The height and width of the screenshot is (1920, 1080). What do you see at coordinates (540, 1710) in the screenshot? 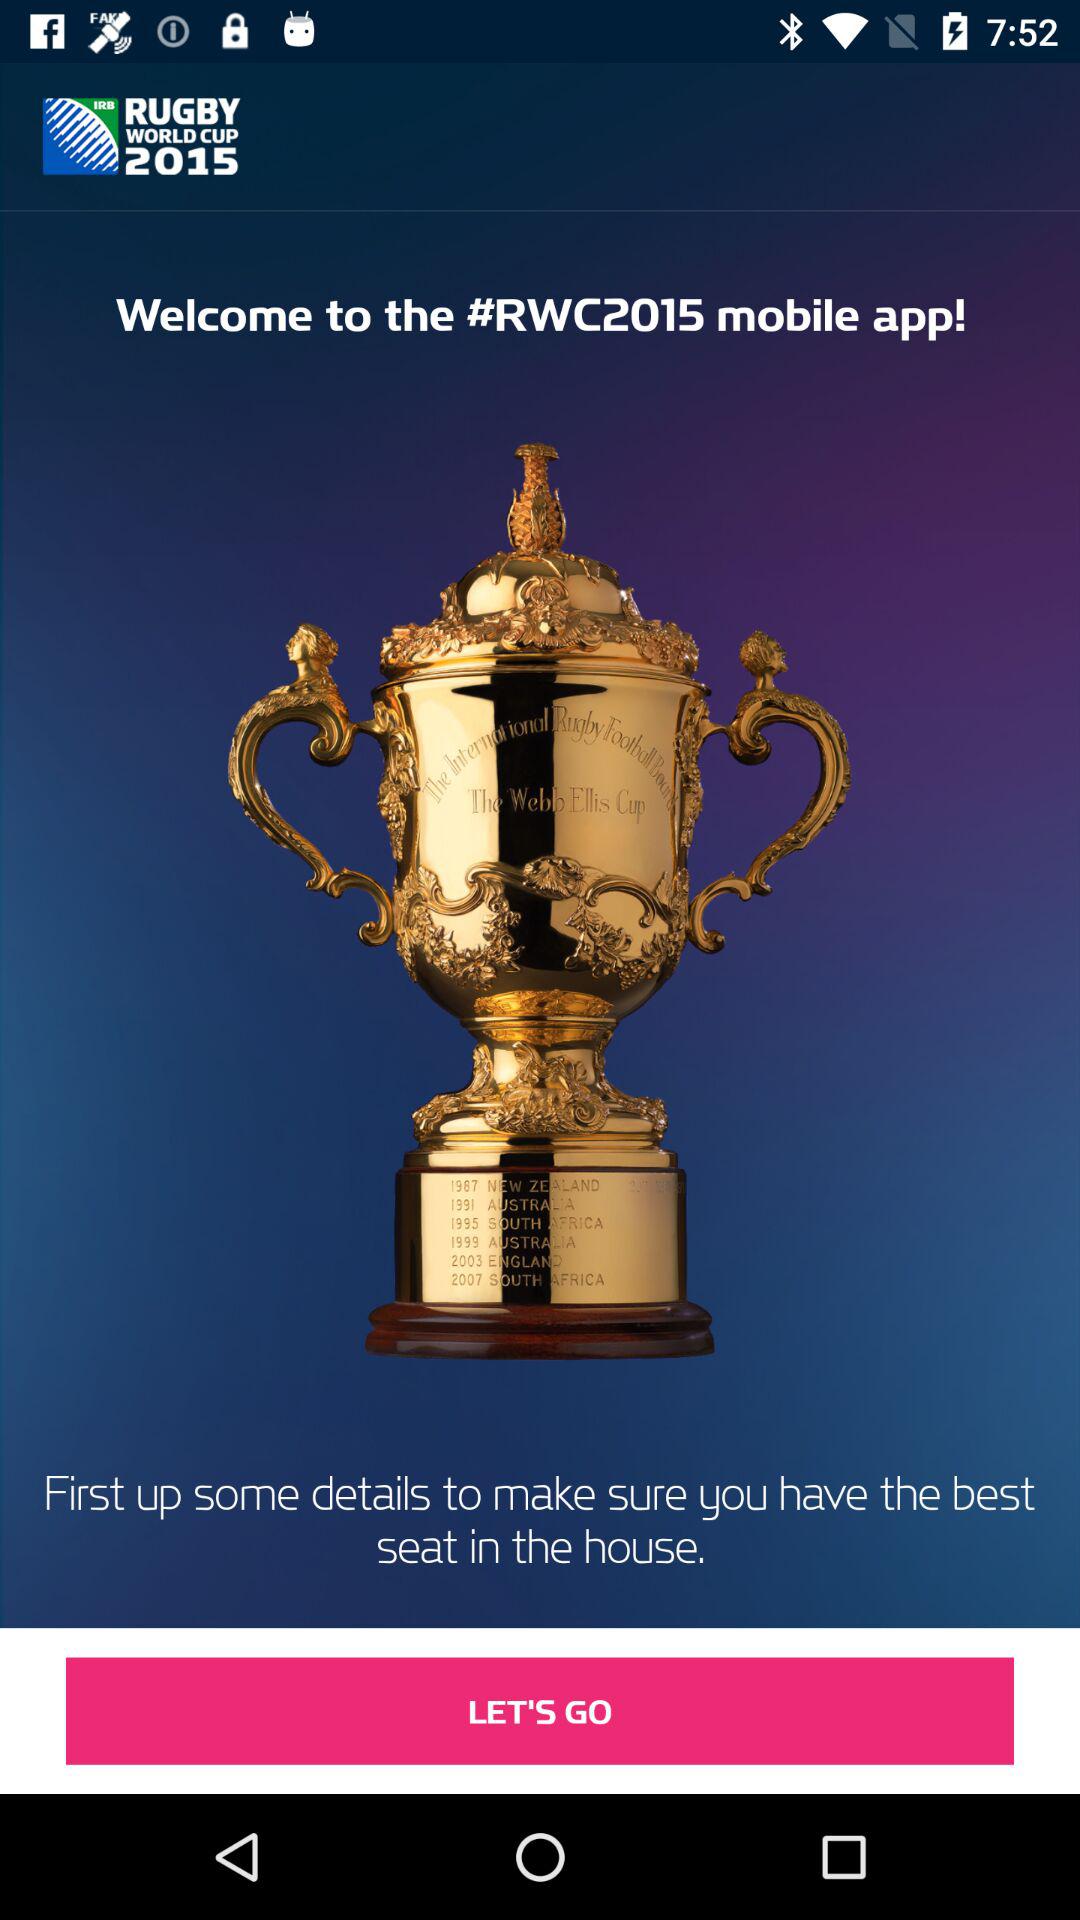
I see `turn off the let's go` at bounding box center [540, 1710].